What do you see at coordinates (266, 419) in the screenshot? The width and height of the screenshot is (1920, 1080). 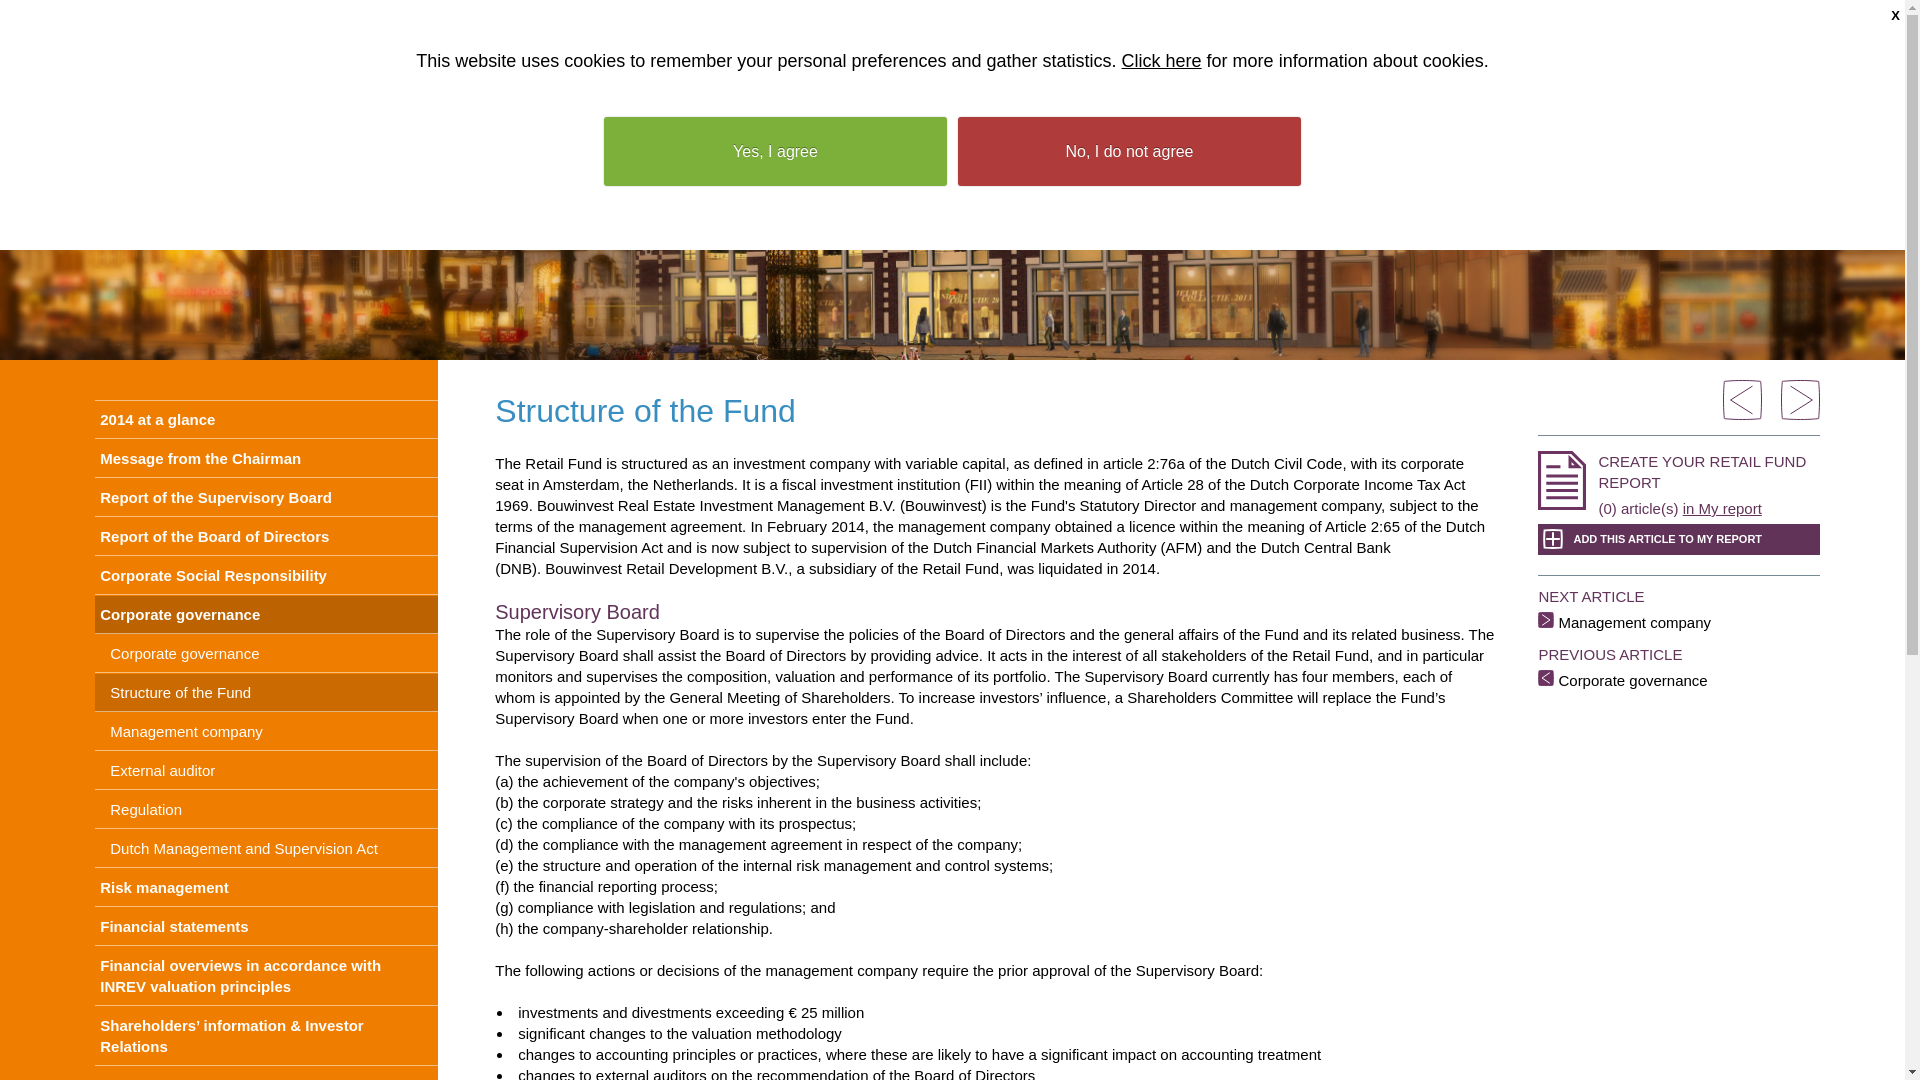 I see `2014 at a glance` at bounding box center [266, 419].